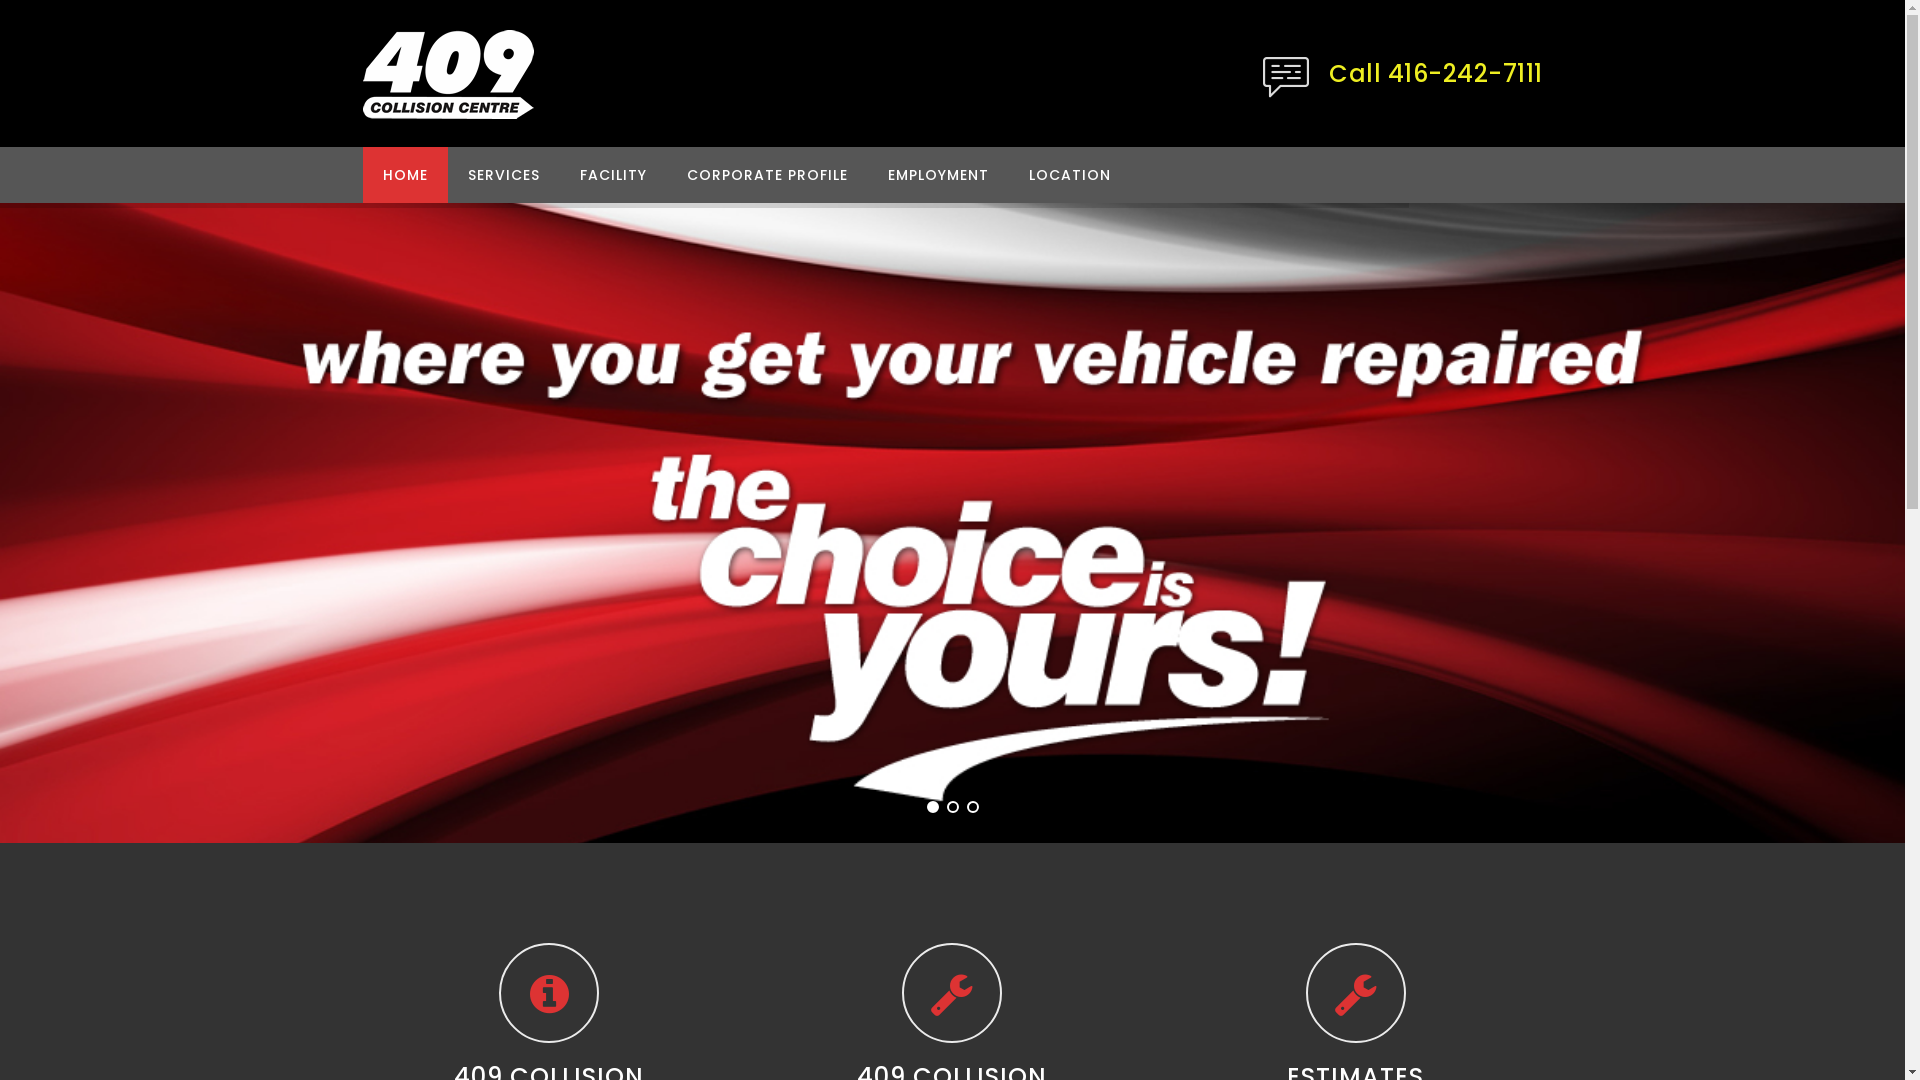 This screenshot has height=1080, width=1920. I want to click on FACILITY, so click(614, 175).